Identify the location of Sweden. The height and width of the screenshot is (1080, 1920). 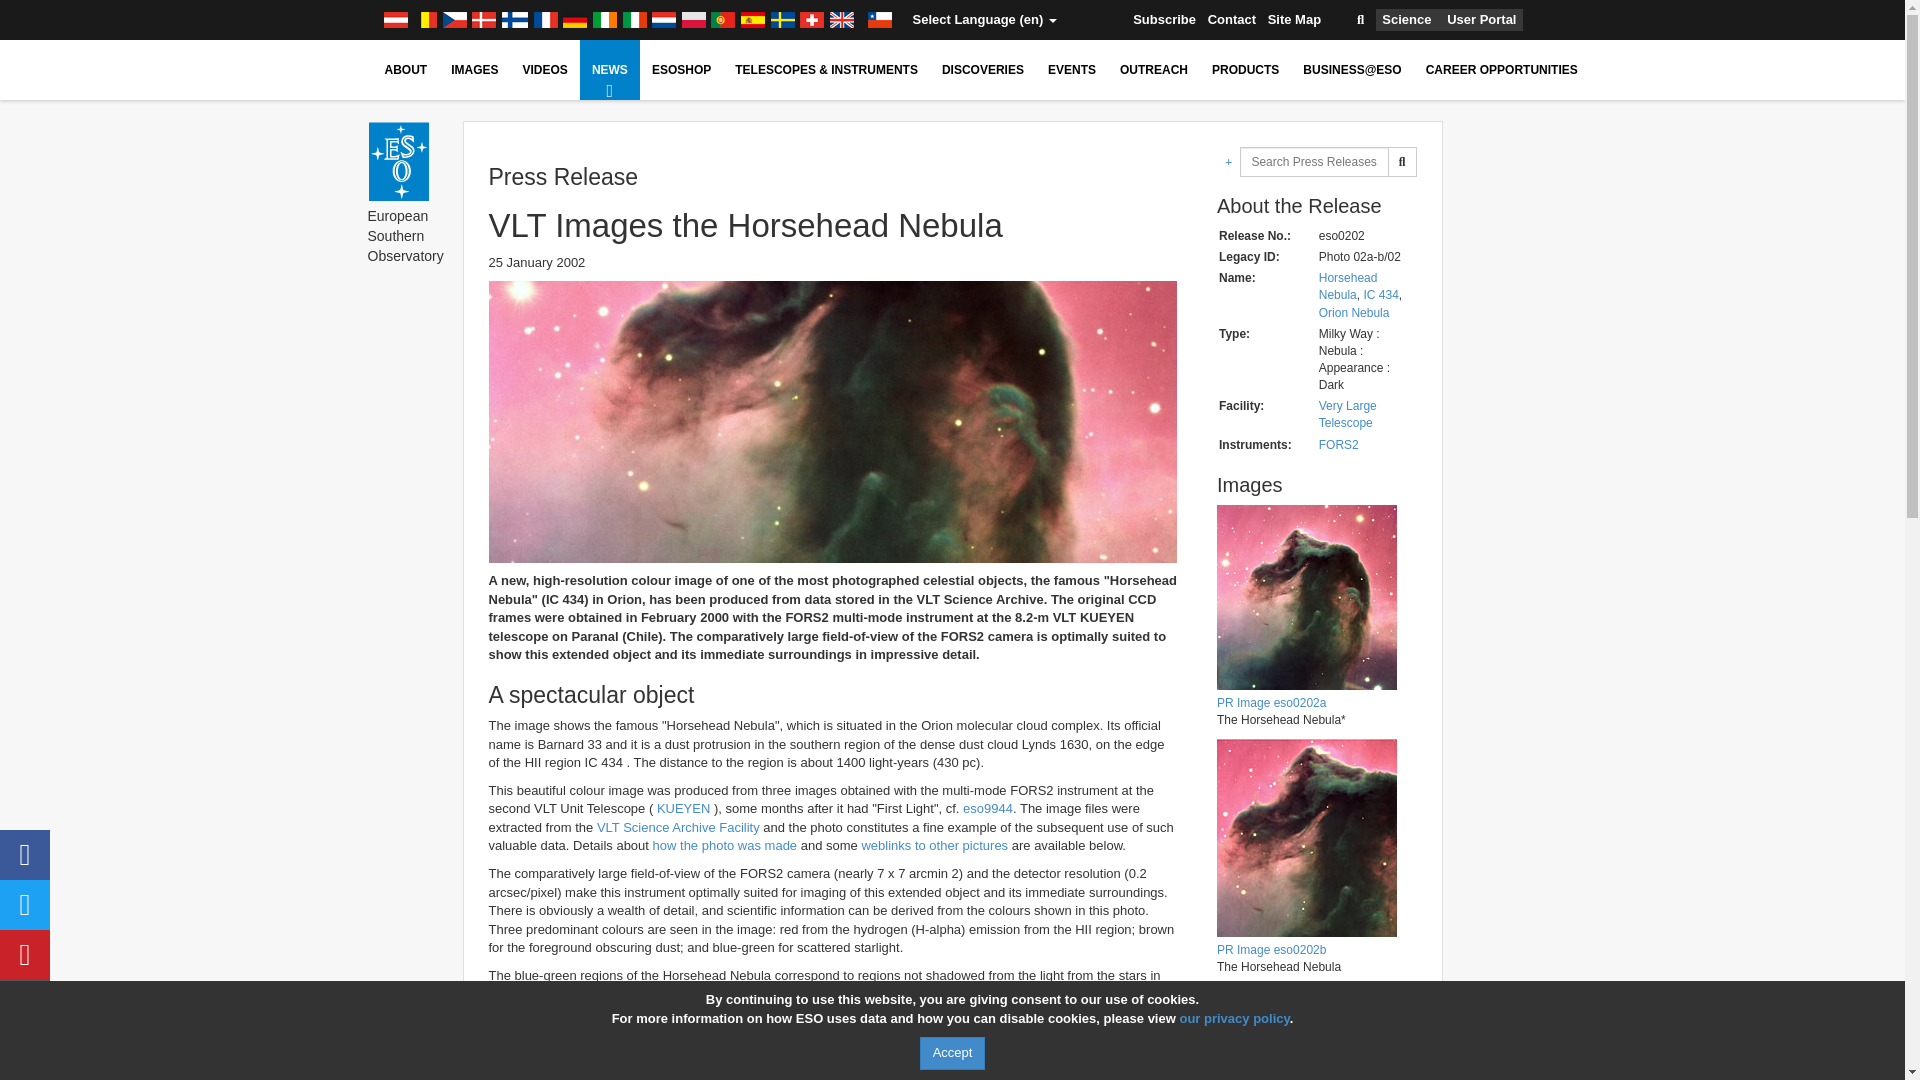
(782, 20).